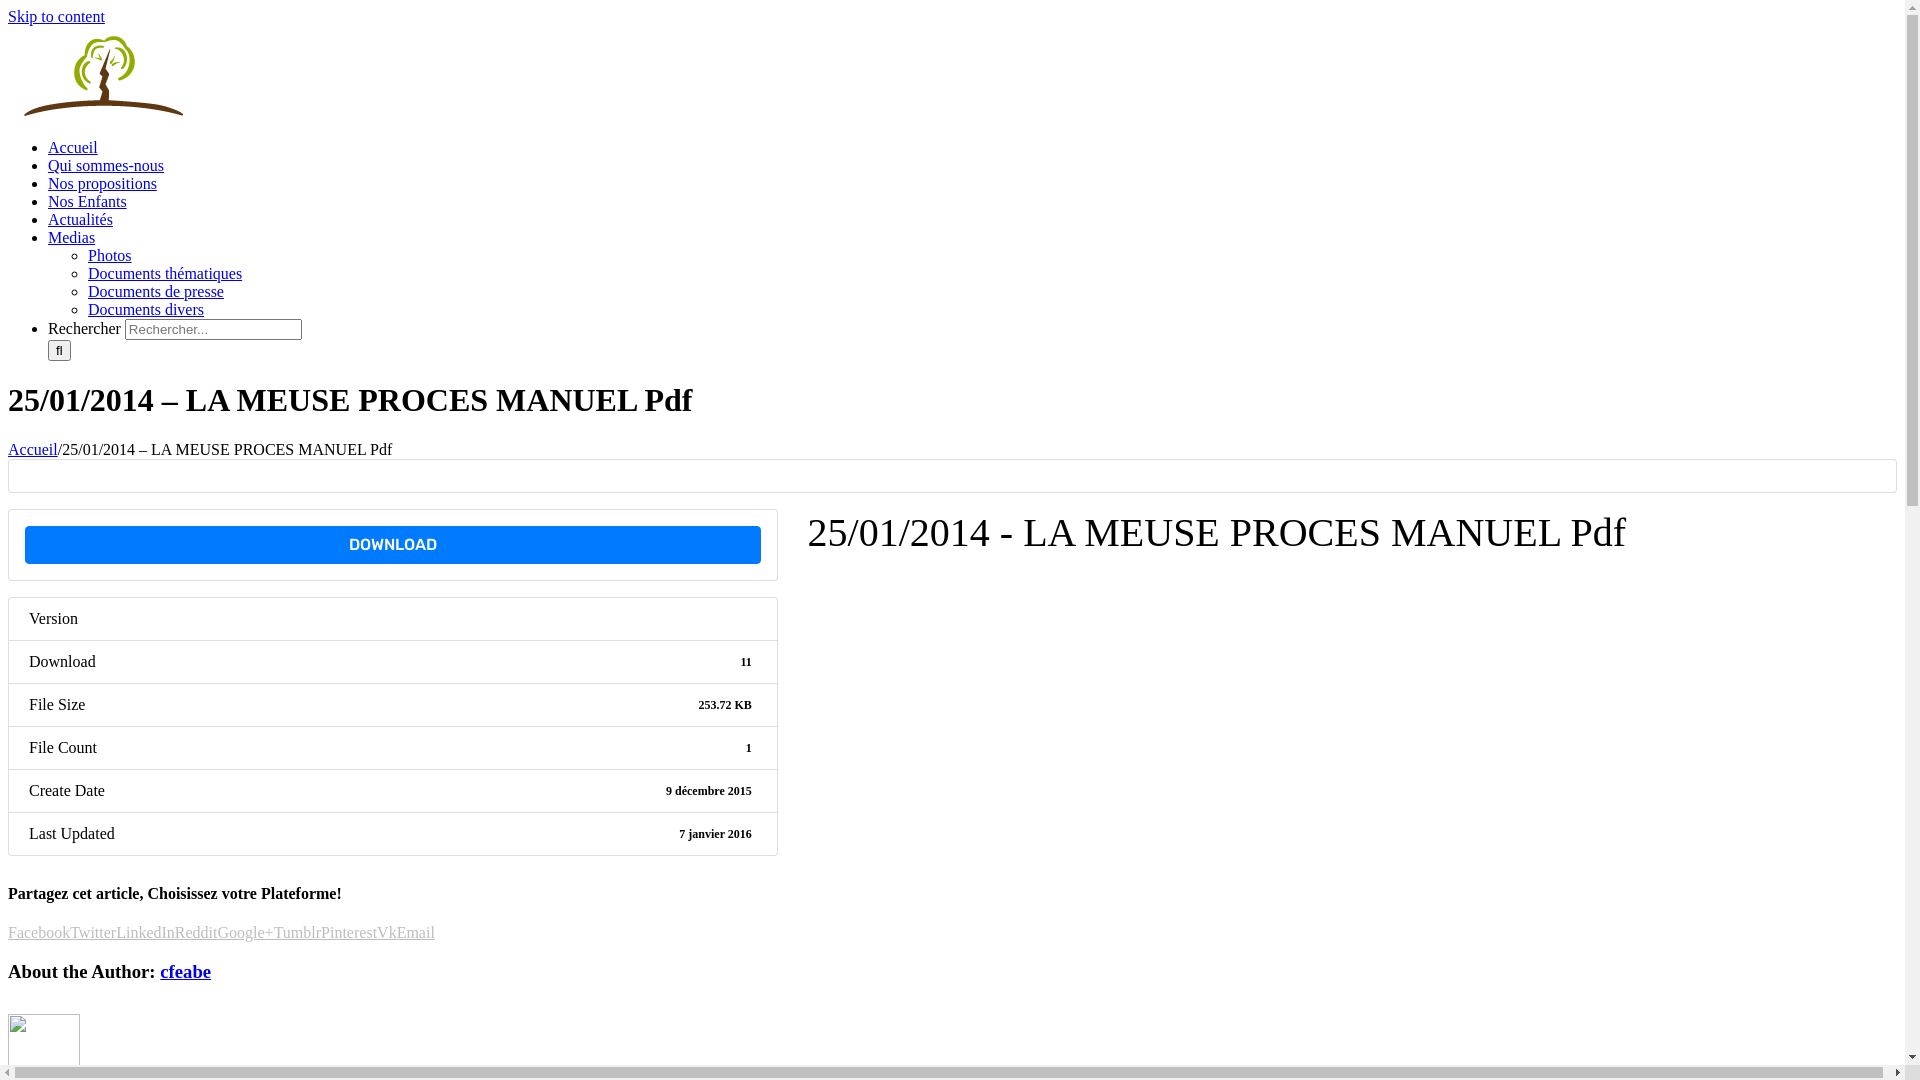  What do you see at coordinates (416, 932) in the screenshot?
I see `Email` at bounding box center [416, 932].